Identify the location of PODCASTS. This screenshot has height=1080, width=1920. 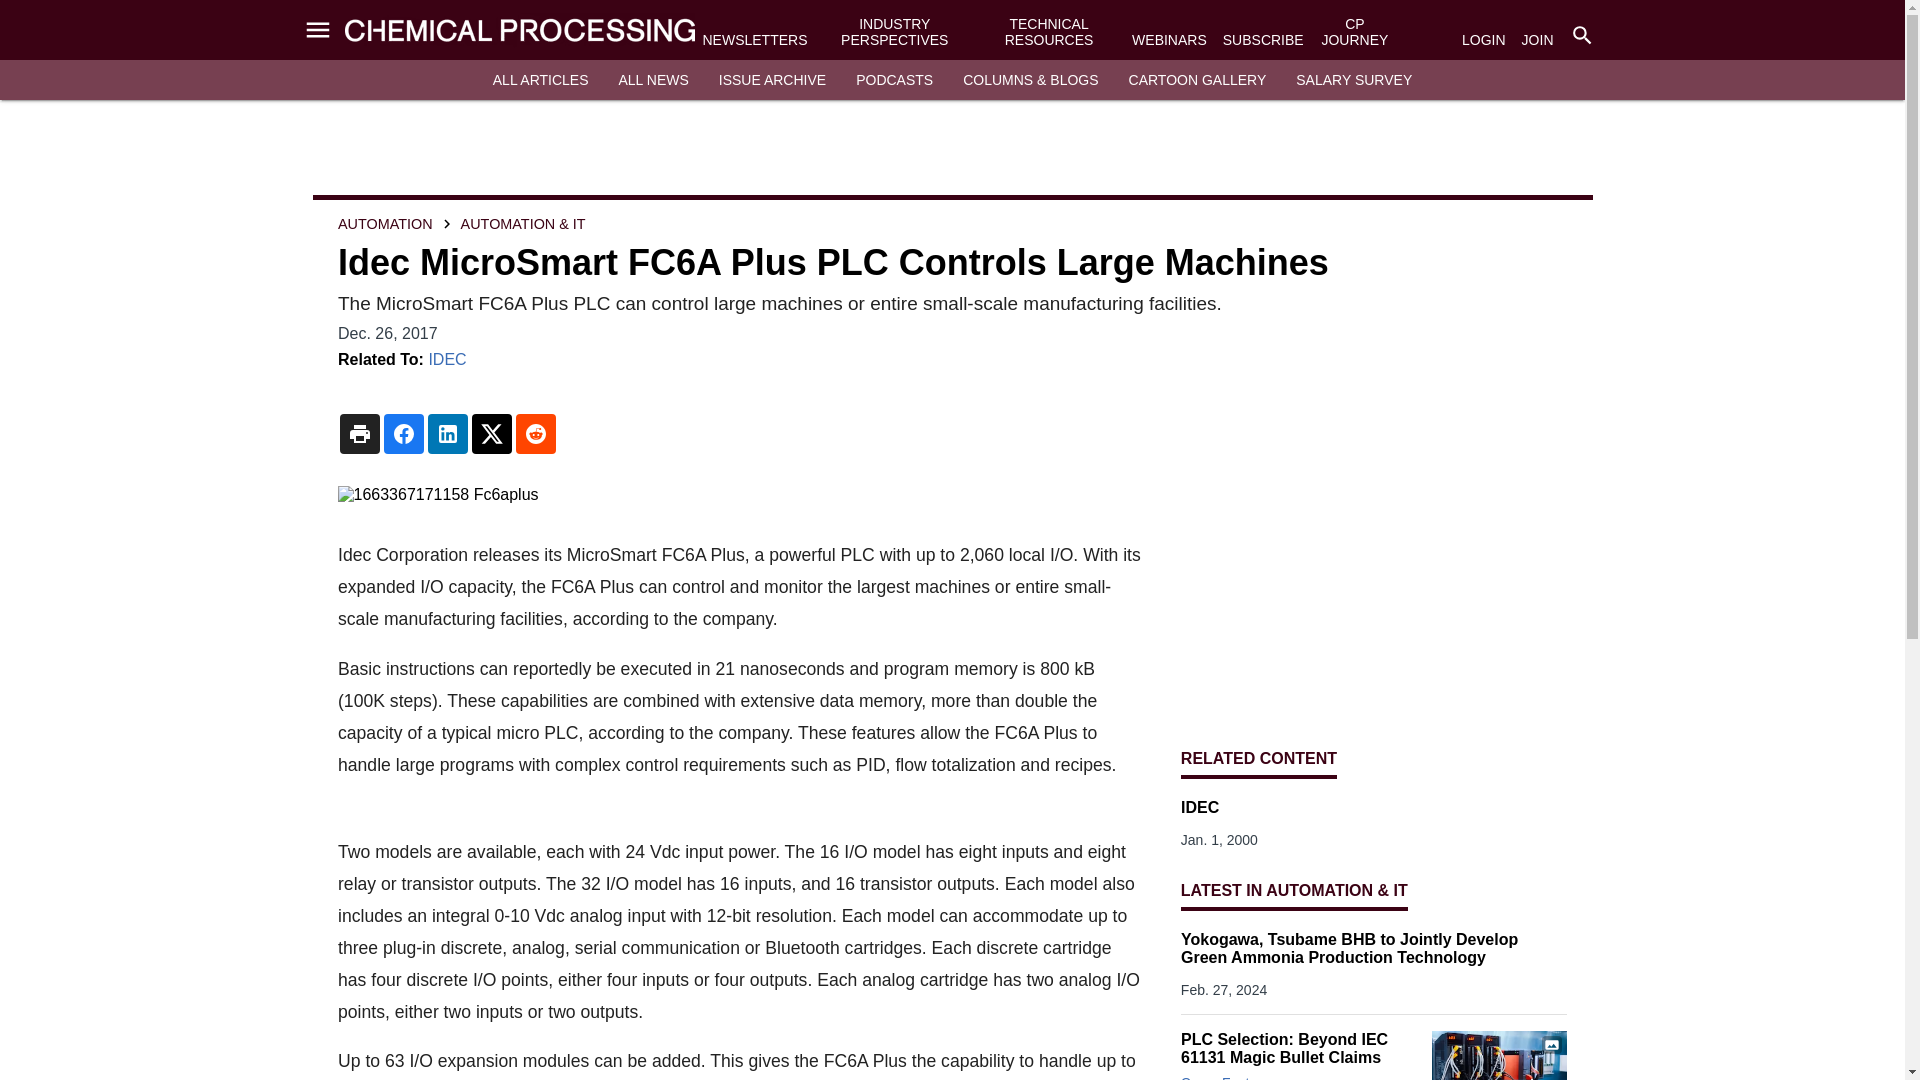
(894, 80).